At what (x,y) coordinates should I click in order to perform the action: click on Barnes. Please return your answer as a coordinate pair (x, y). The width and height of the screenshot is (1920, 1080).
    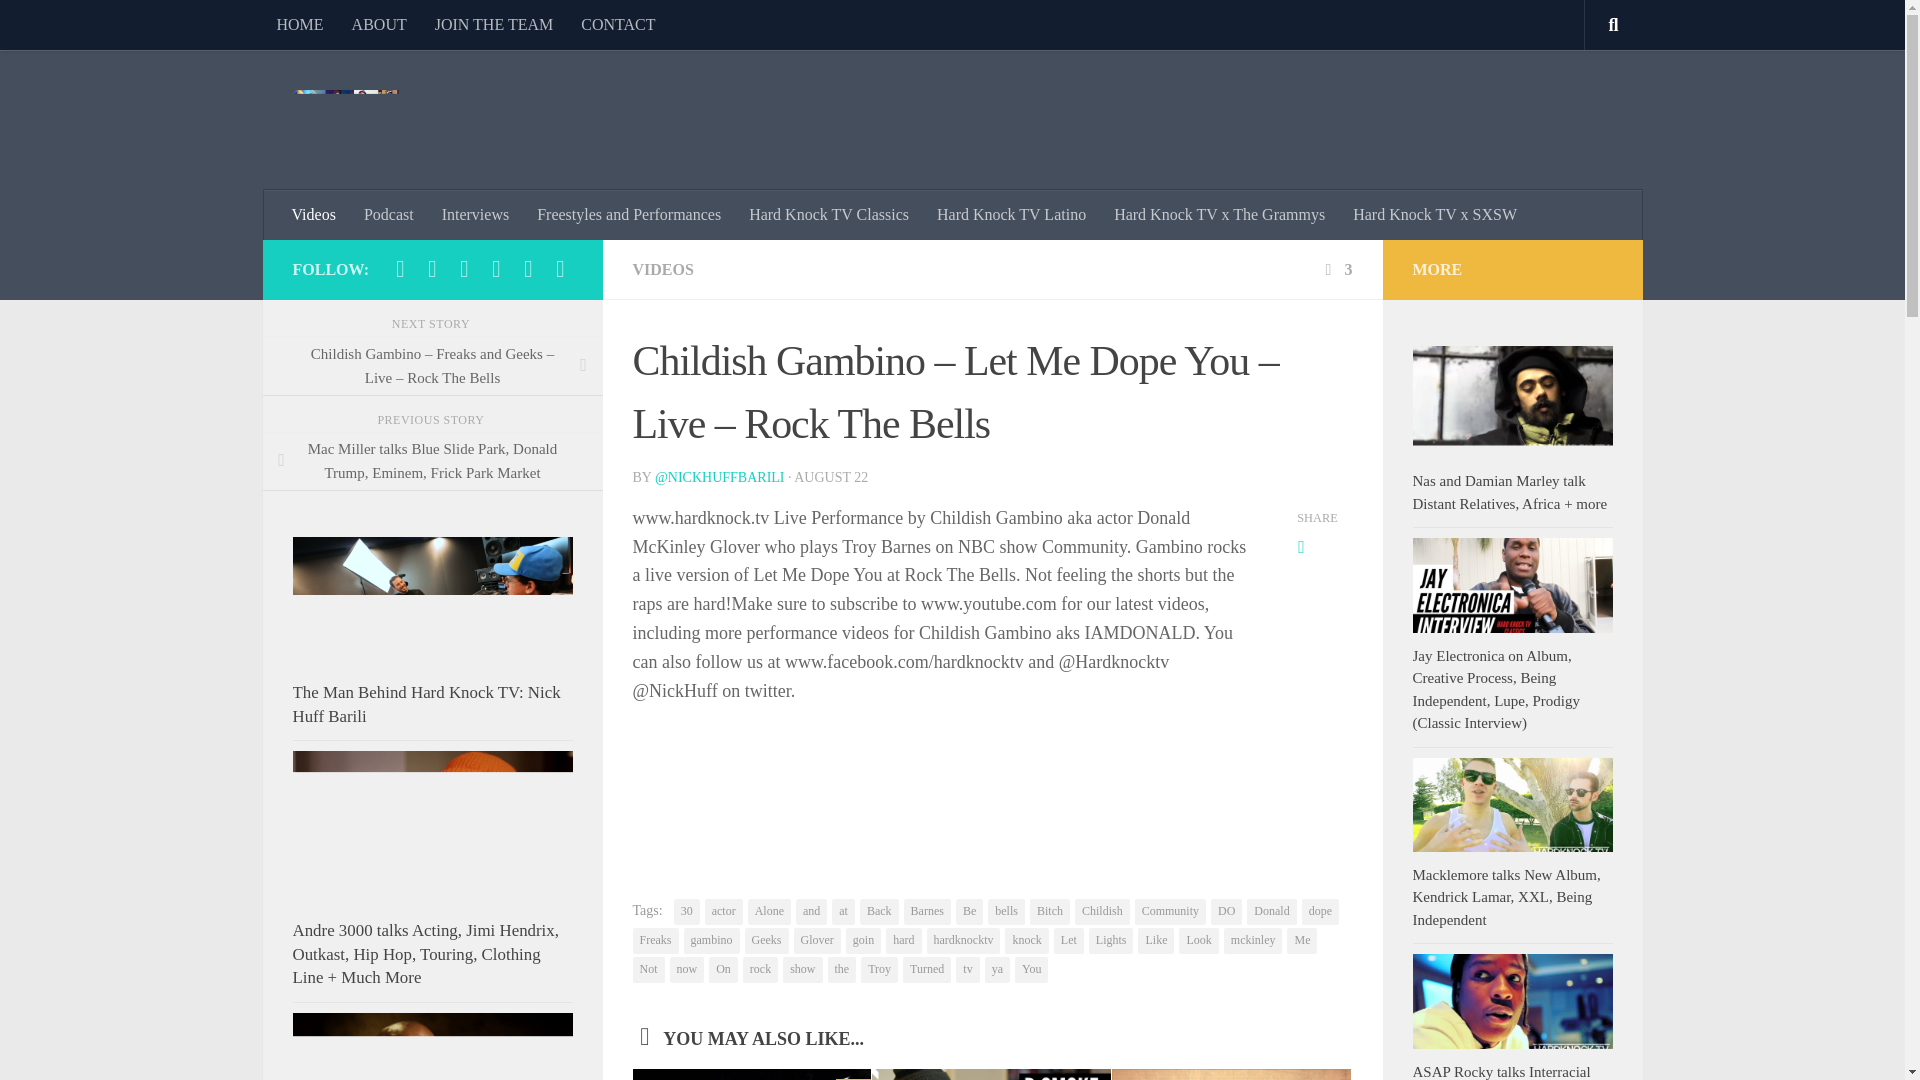
    Looking at the image, I should click on (927, 911).